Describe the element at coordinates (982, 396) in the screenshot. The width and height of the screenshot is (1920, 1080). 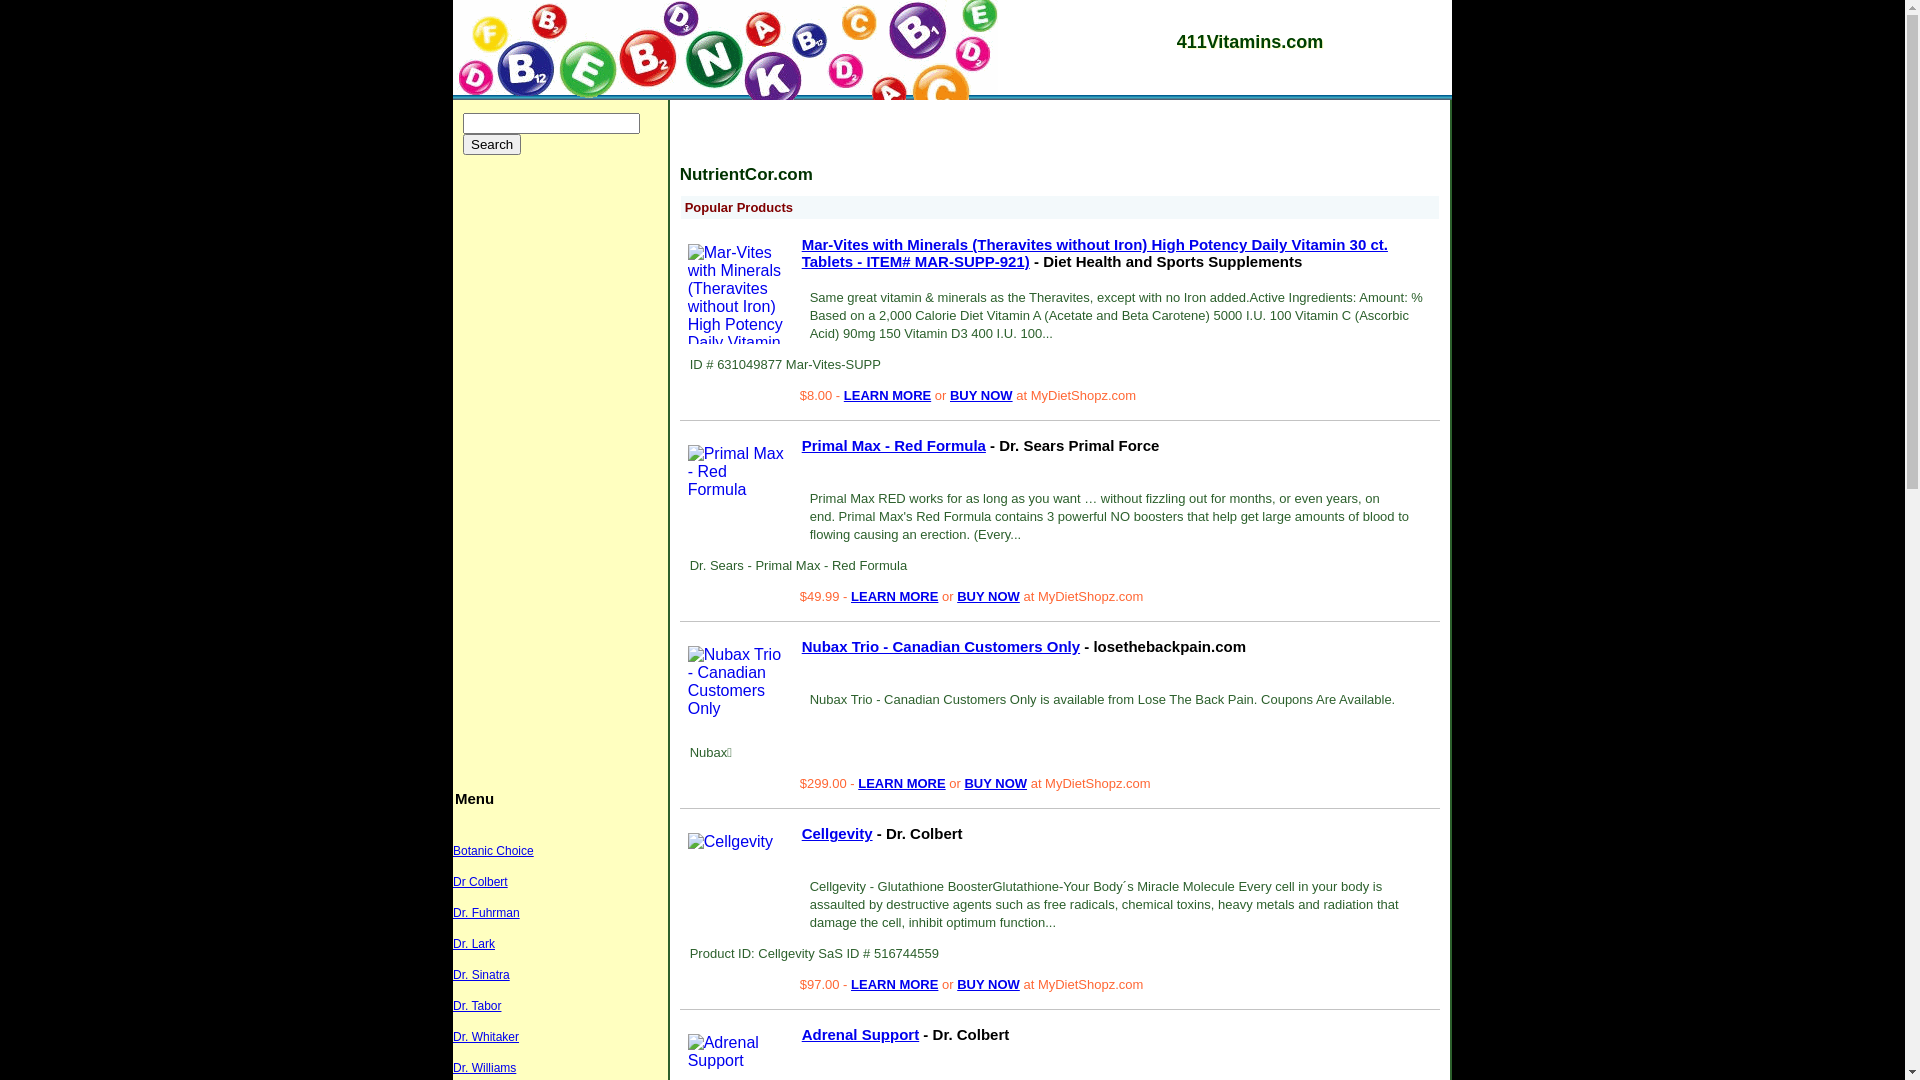
I see `BUY NOW` at that location.